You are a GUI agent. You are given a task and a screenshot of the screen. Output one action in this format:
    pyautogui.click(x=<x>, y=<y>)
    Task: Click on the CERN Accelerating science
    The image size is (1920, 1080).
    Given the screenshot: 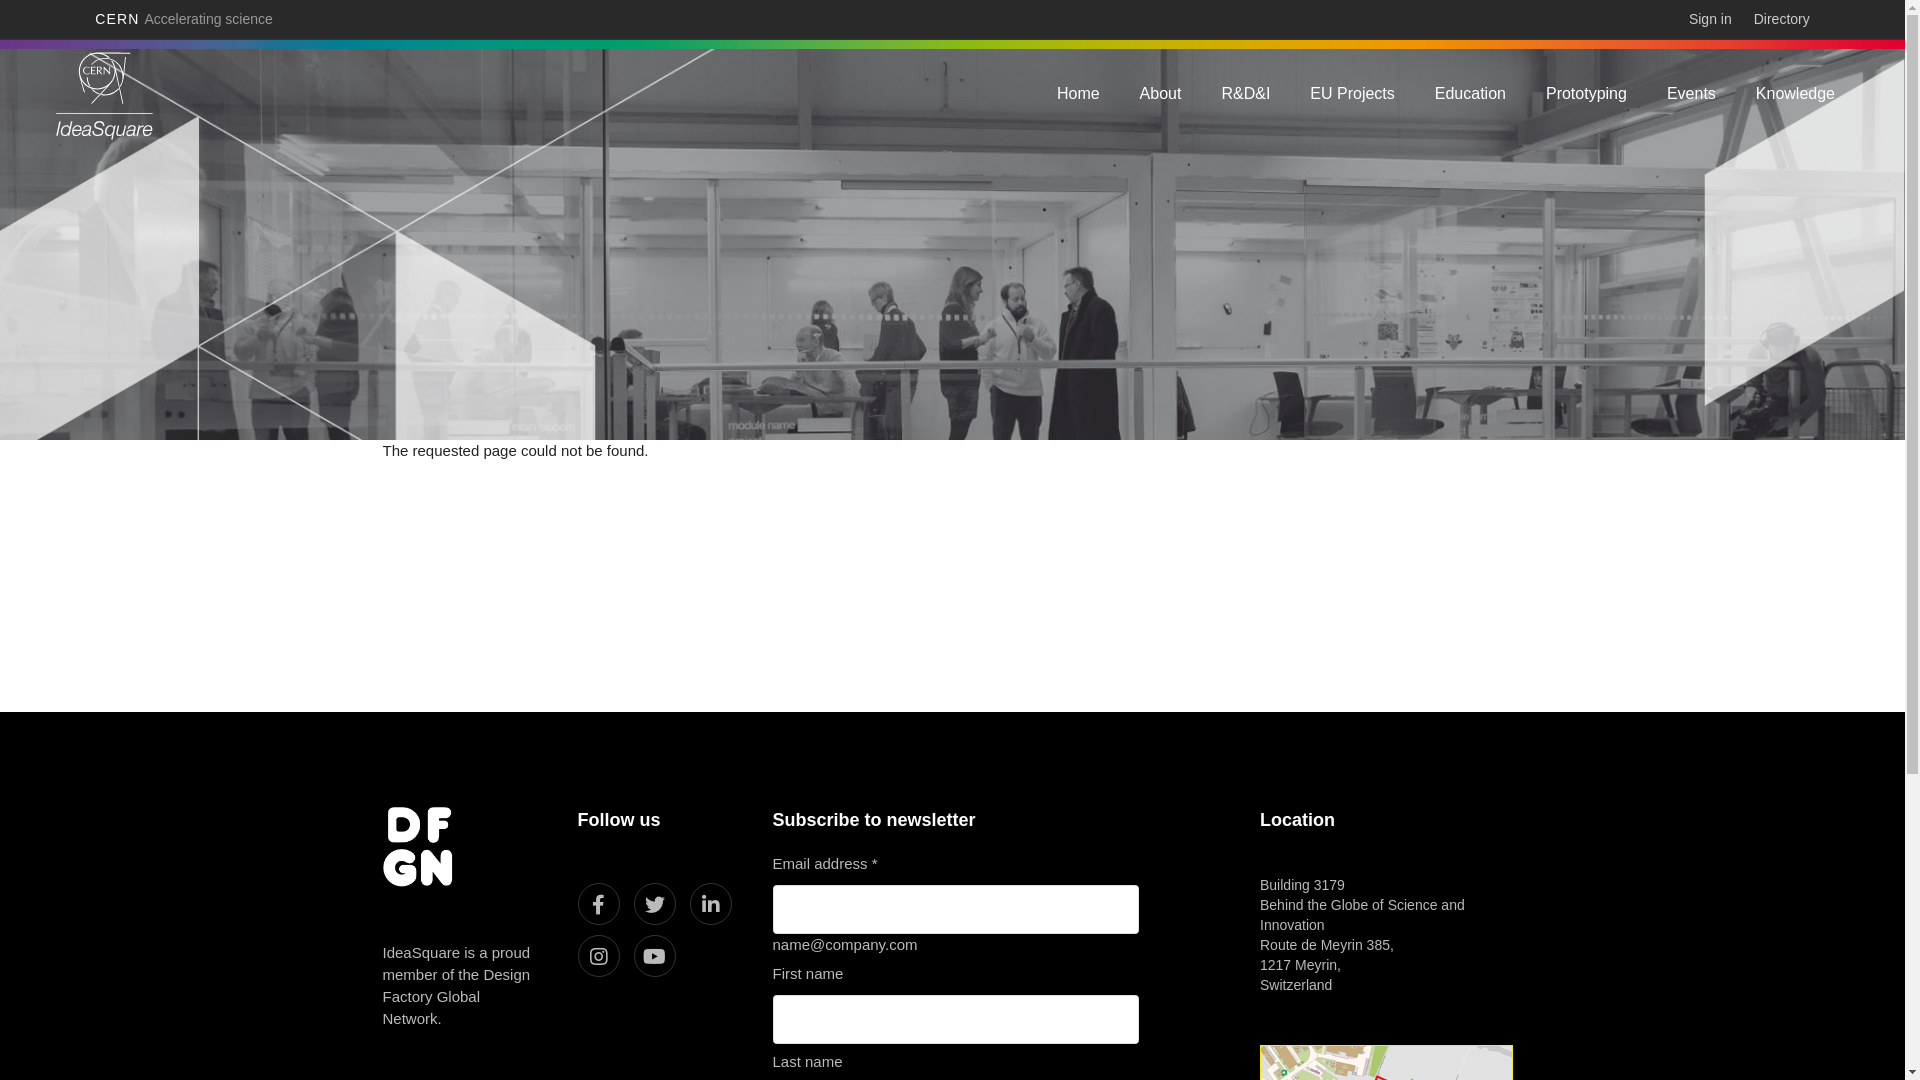 What is the action you would take?
    pyautogui.click(x=184, y=19)
    